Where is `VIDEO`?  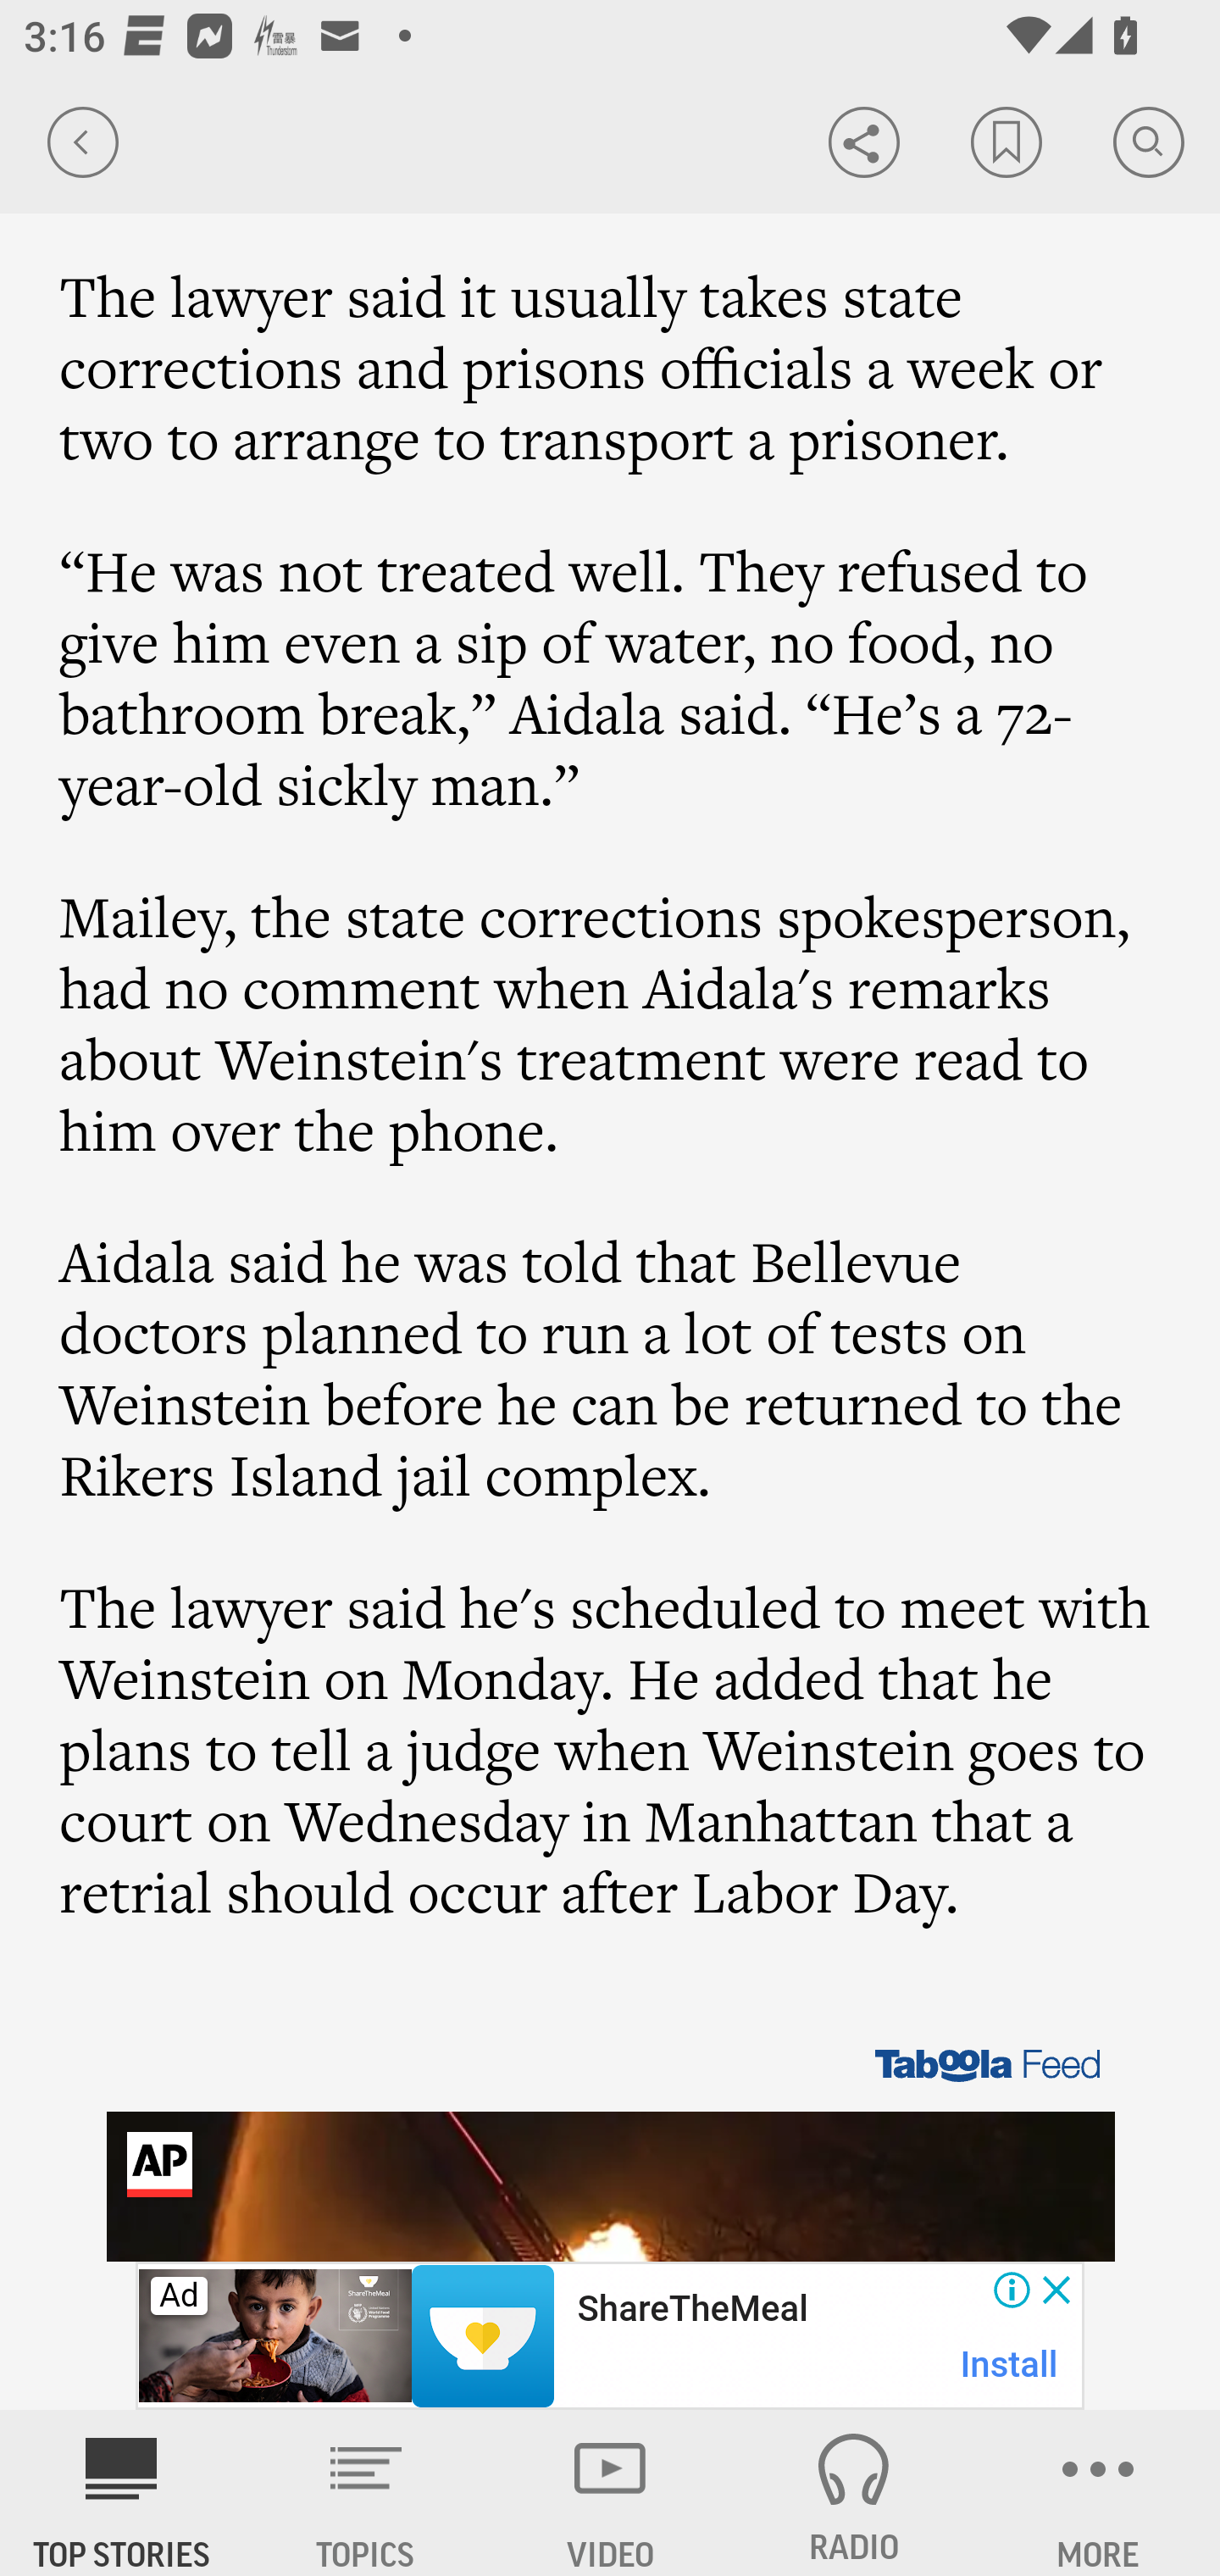
VIDEO is located at coordinates (610, 2493).